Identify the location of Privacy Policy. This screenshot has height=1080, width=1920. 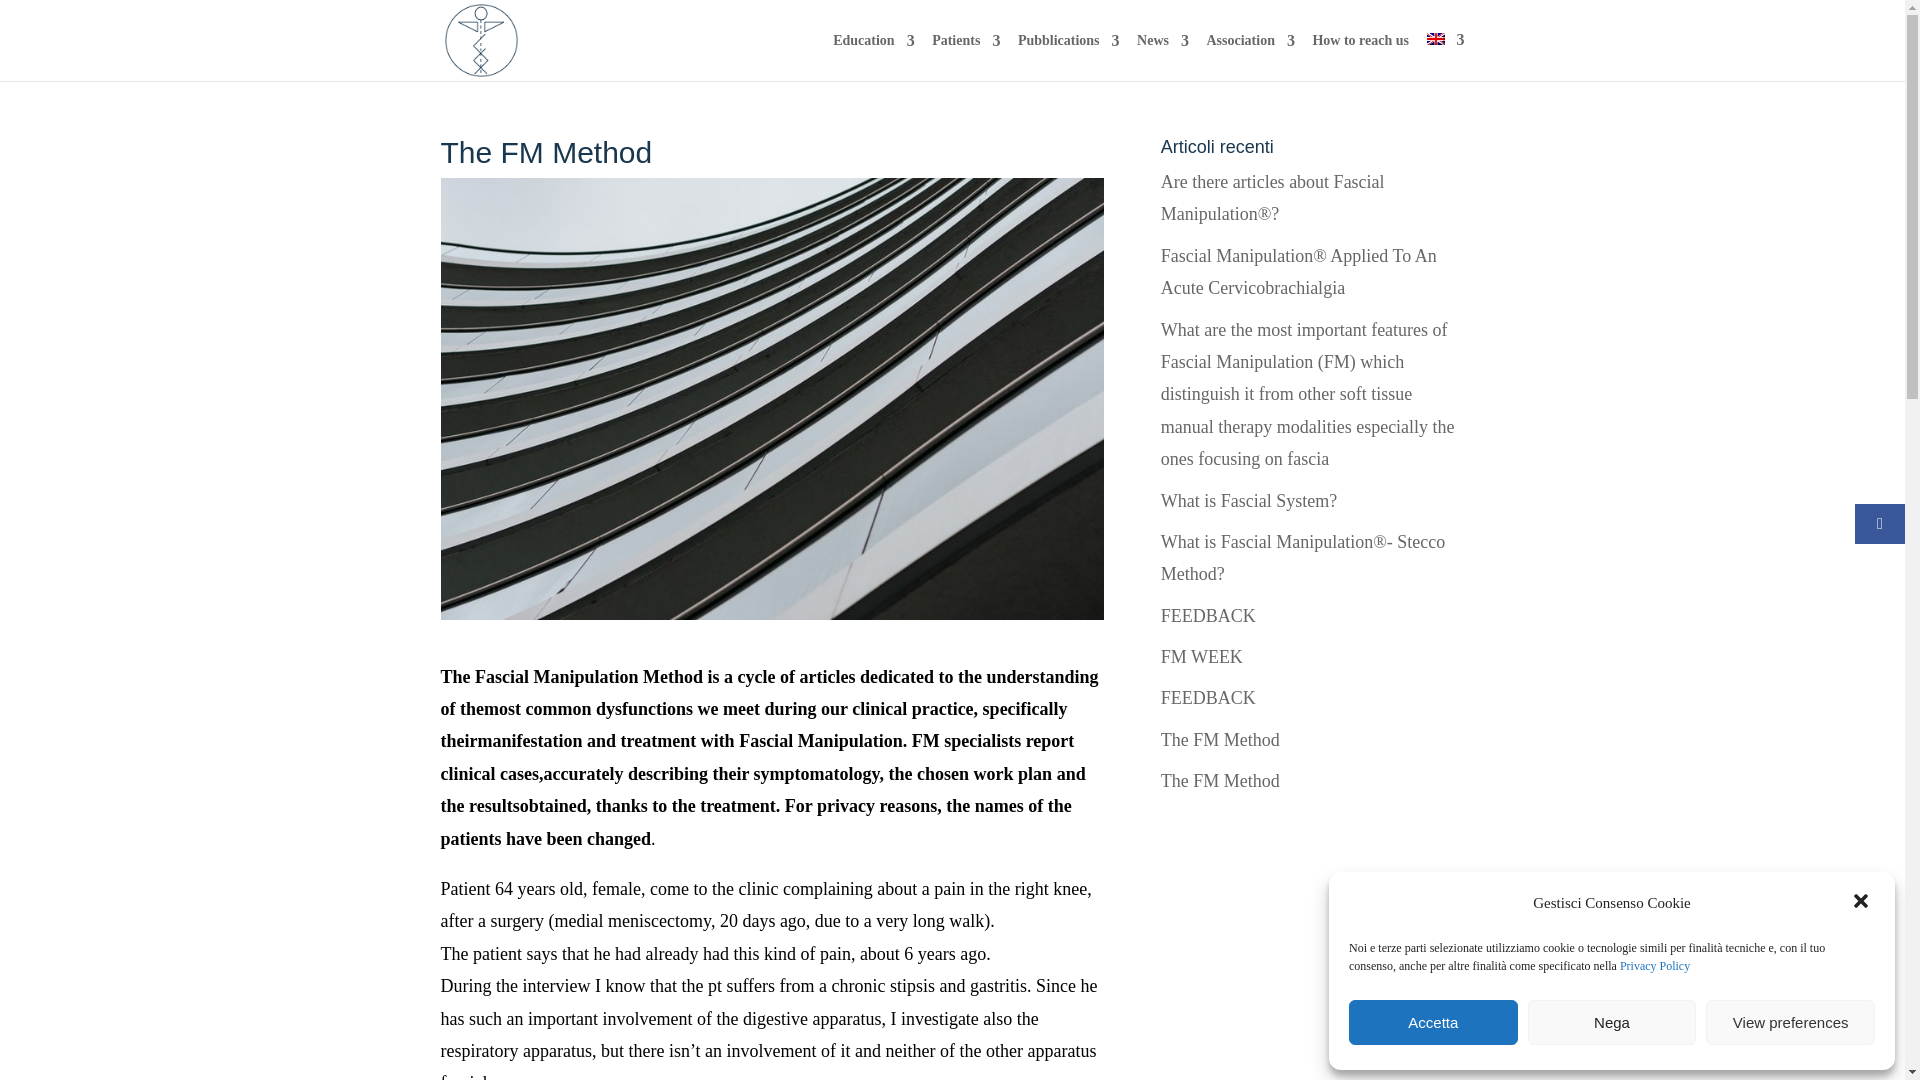
(1654, 966).